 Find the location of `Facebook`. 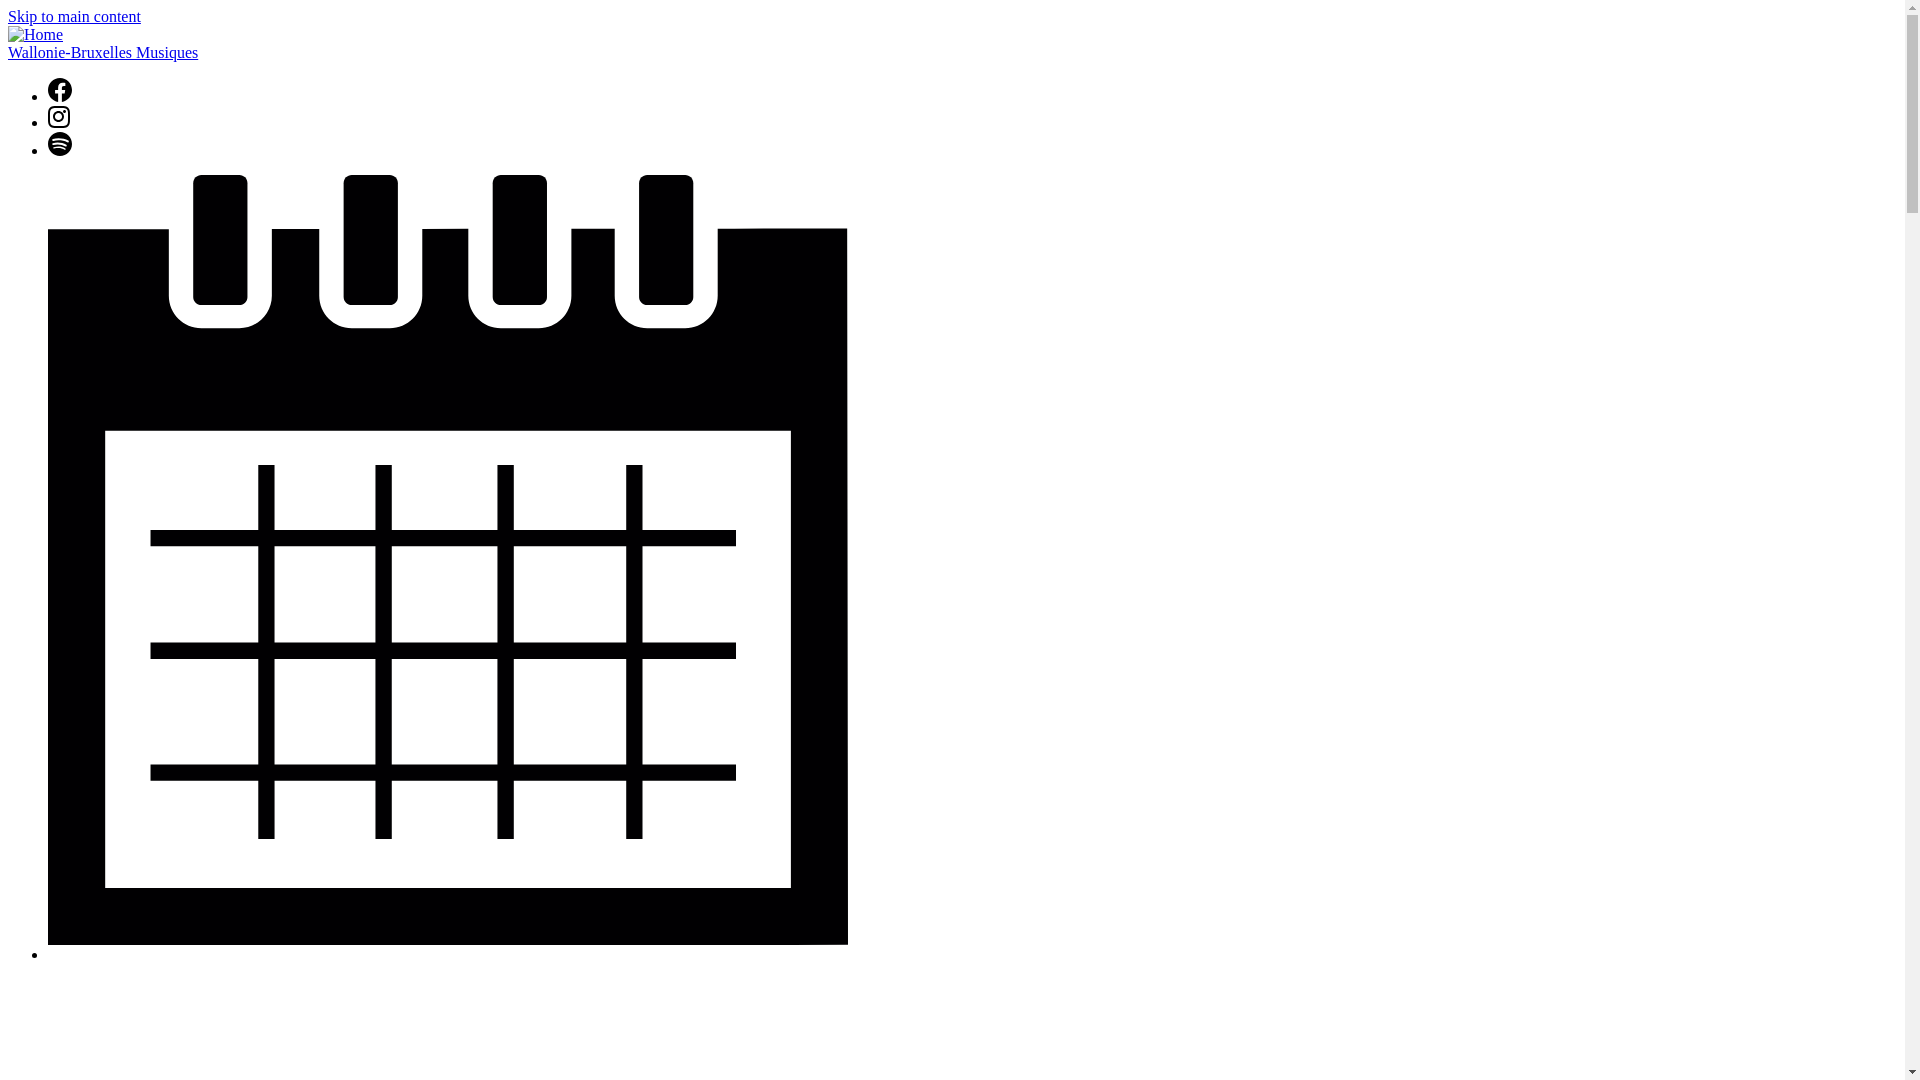

Facebook is located at coordinates (60, 89).